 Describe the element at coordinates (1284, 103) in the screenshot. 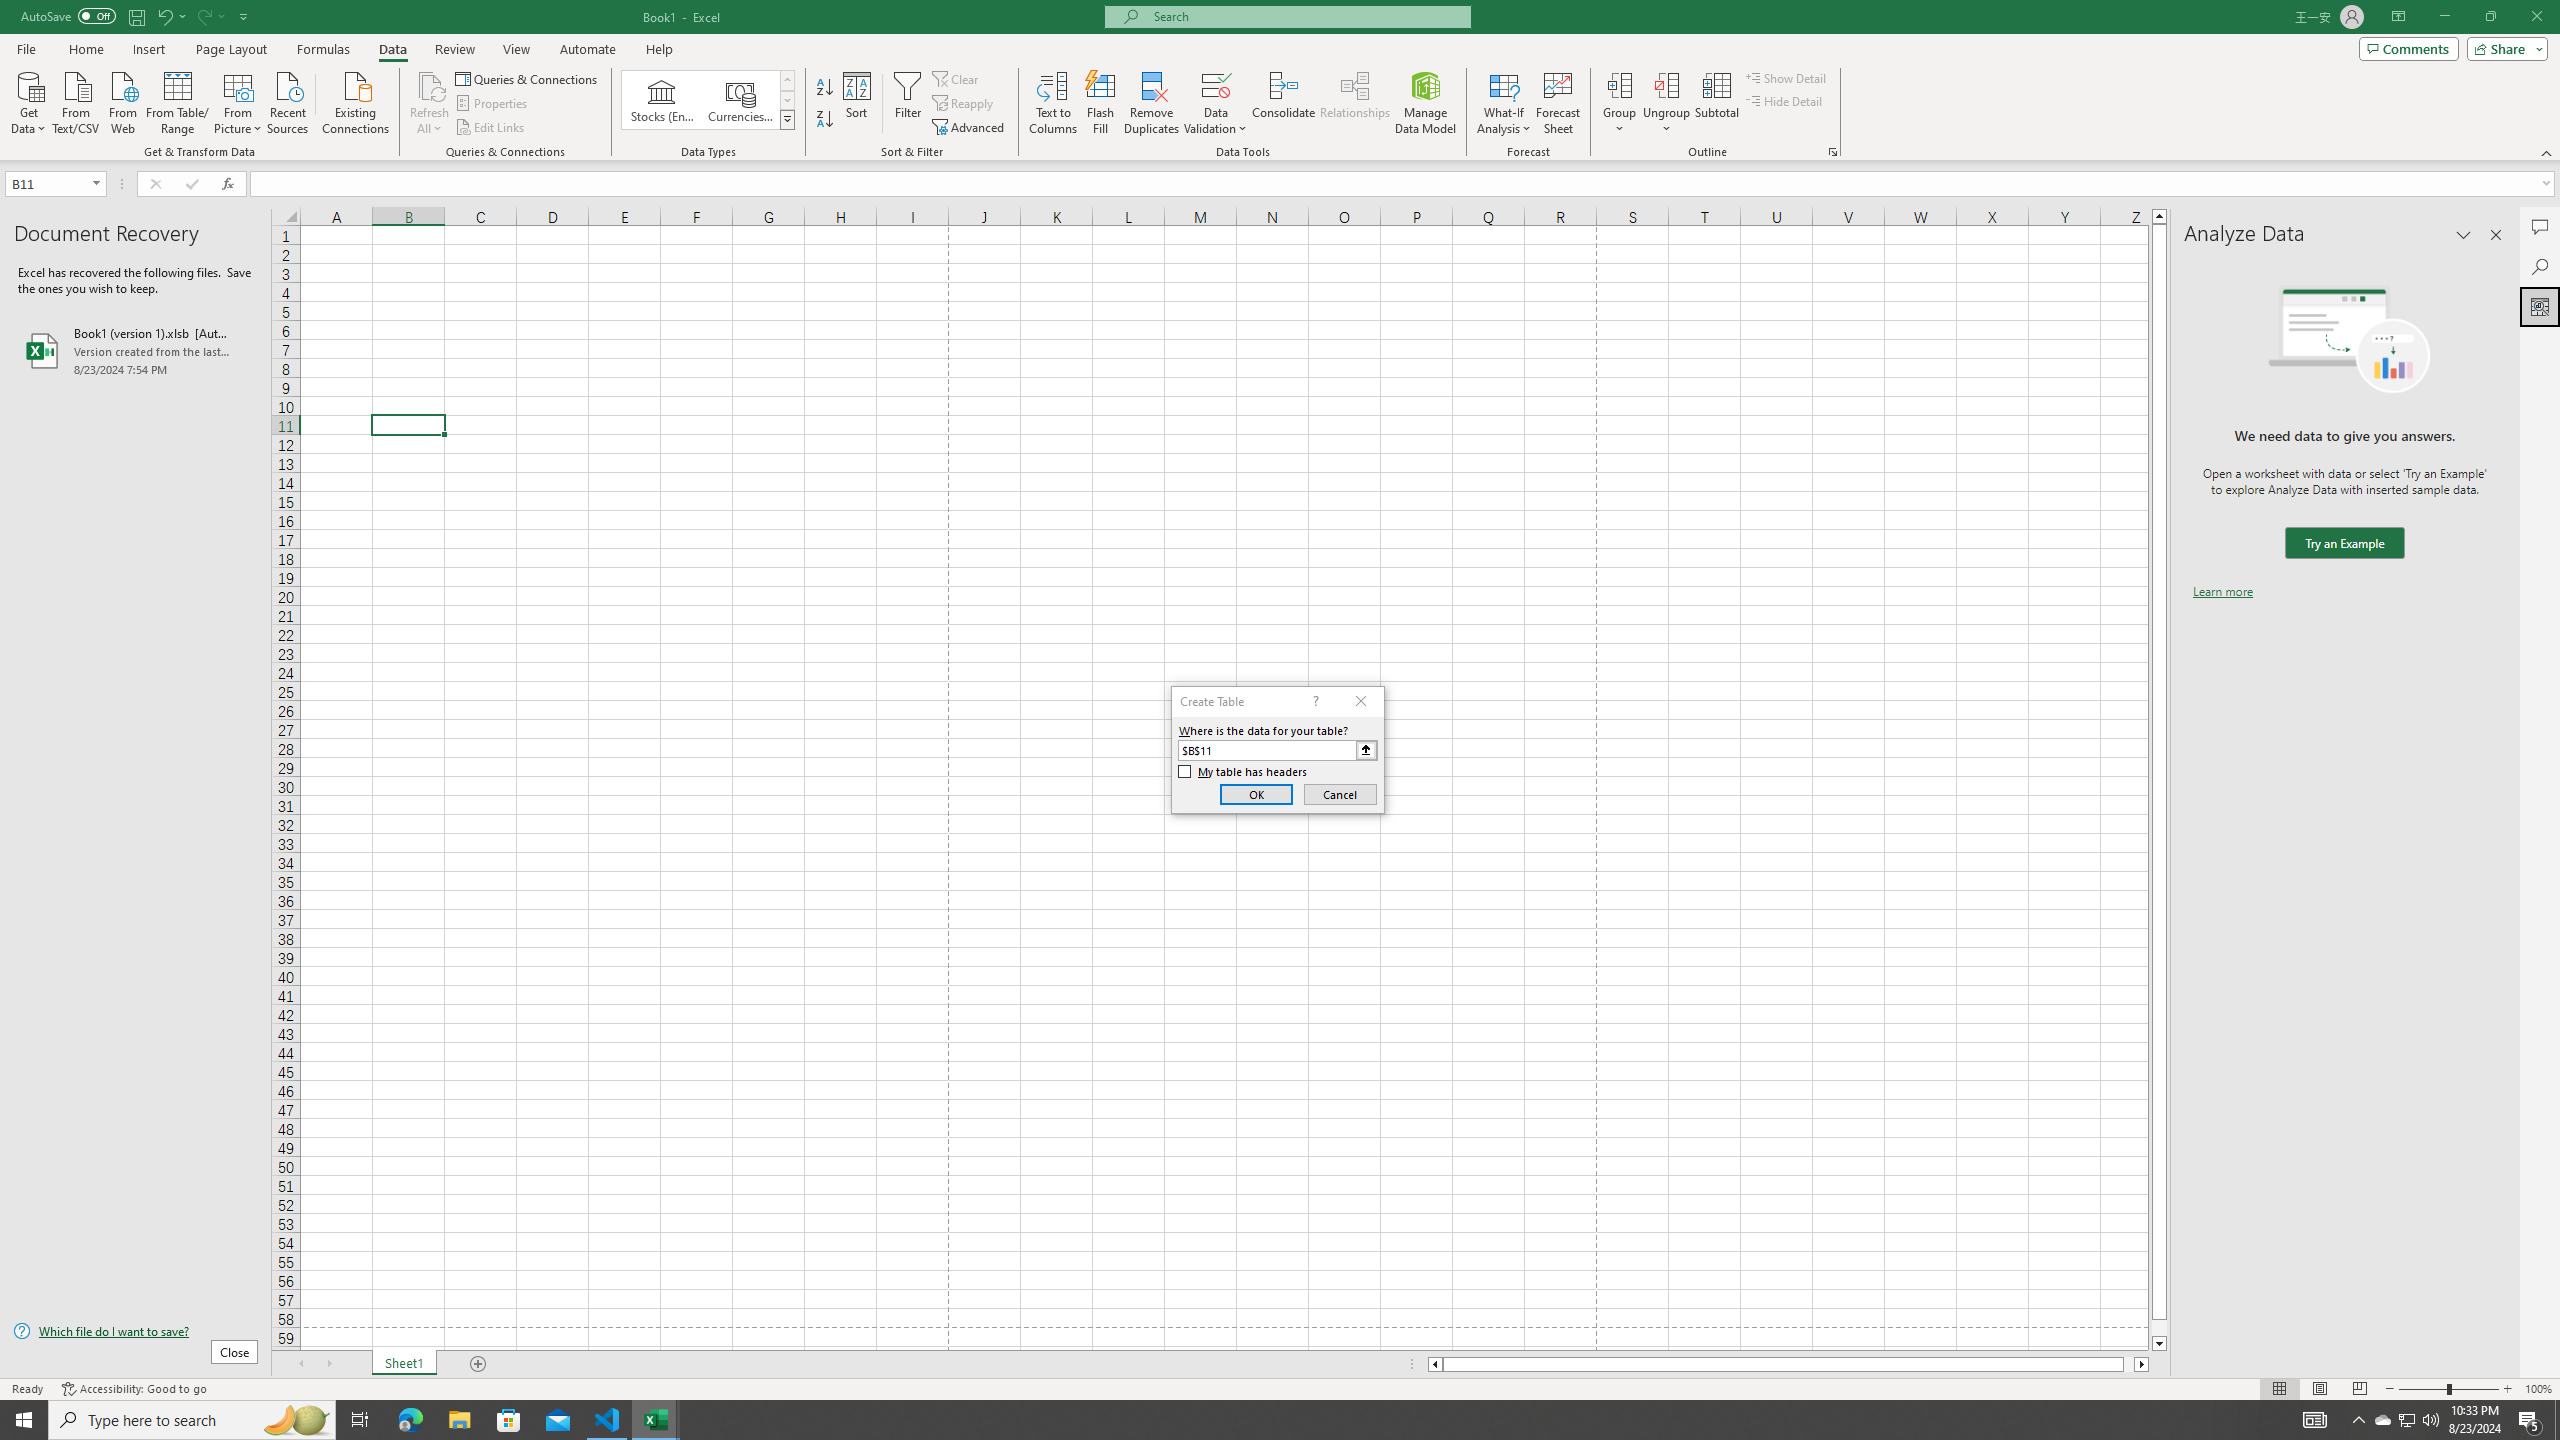

I see `Consolidate...` at that location.